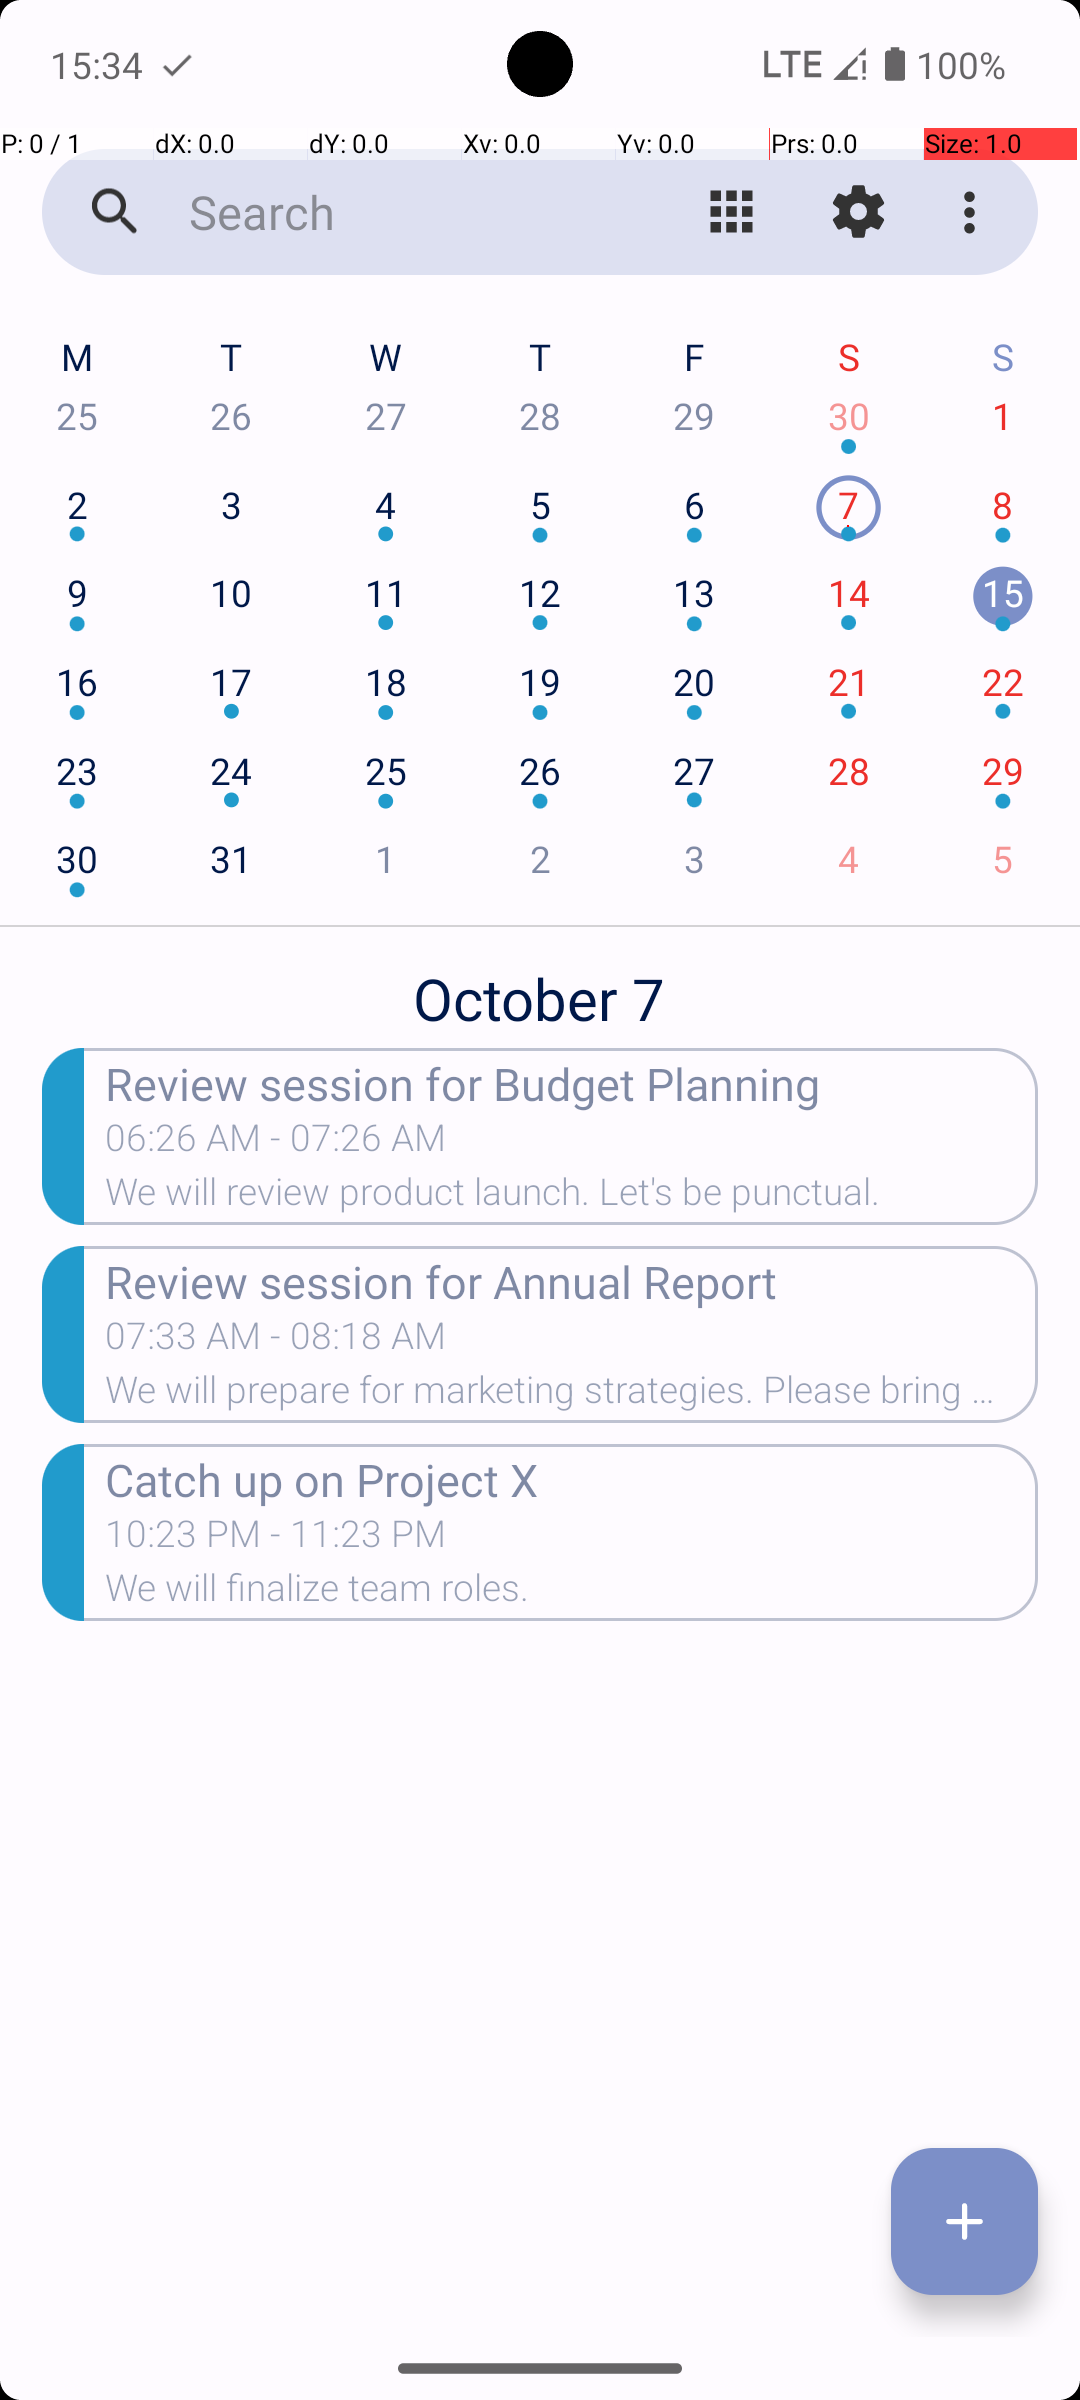 Image resolution: width=1080 pixels, height=2400 pixels. I want to click on October 7, so click(540, 988).